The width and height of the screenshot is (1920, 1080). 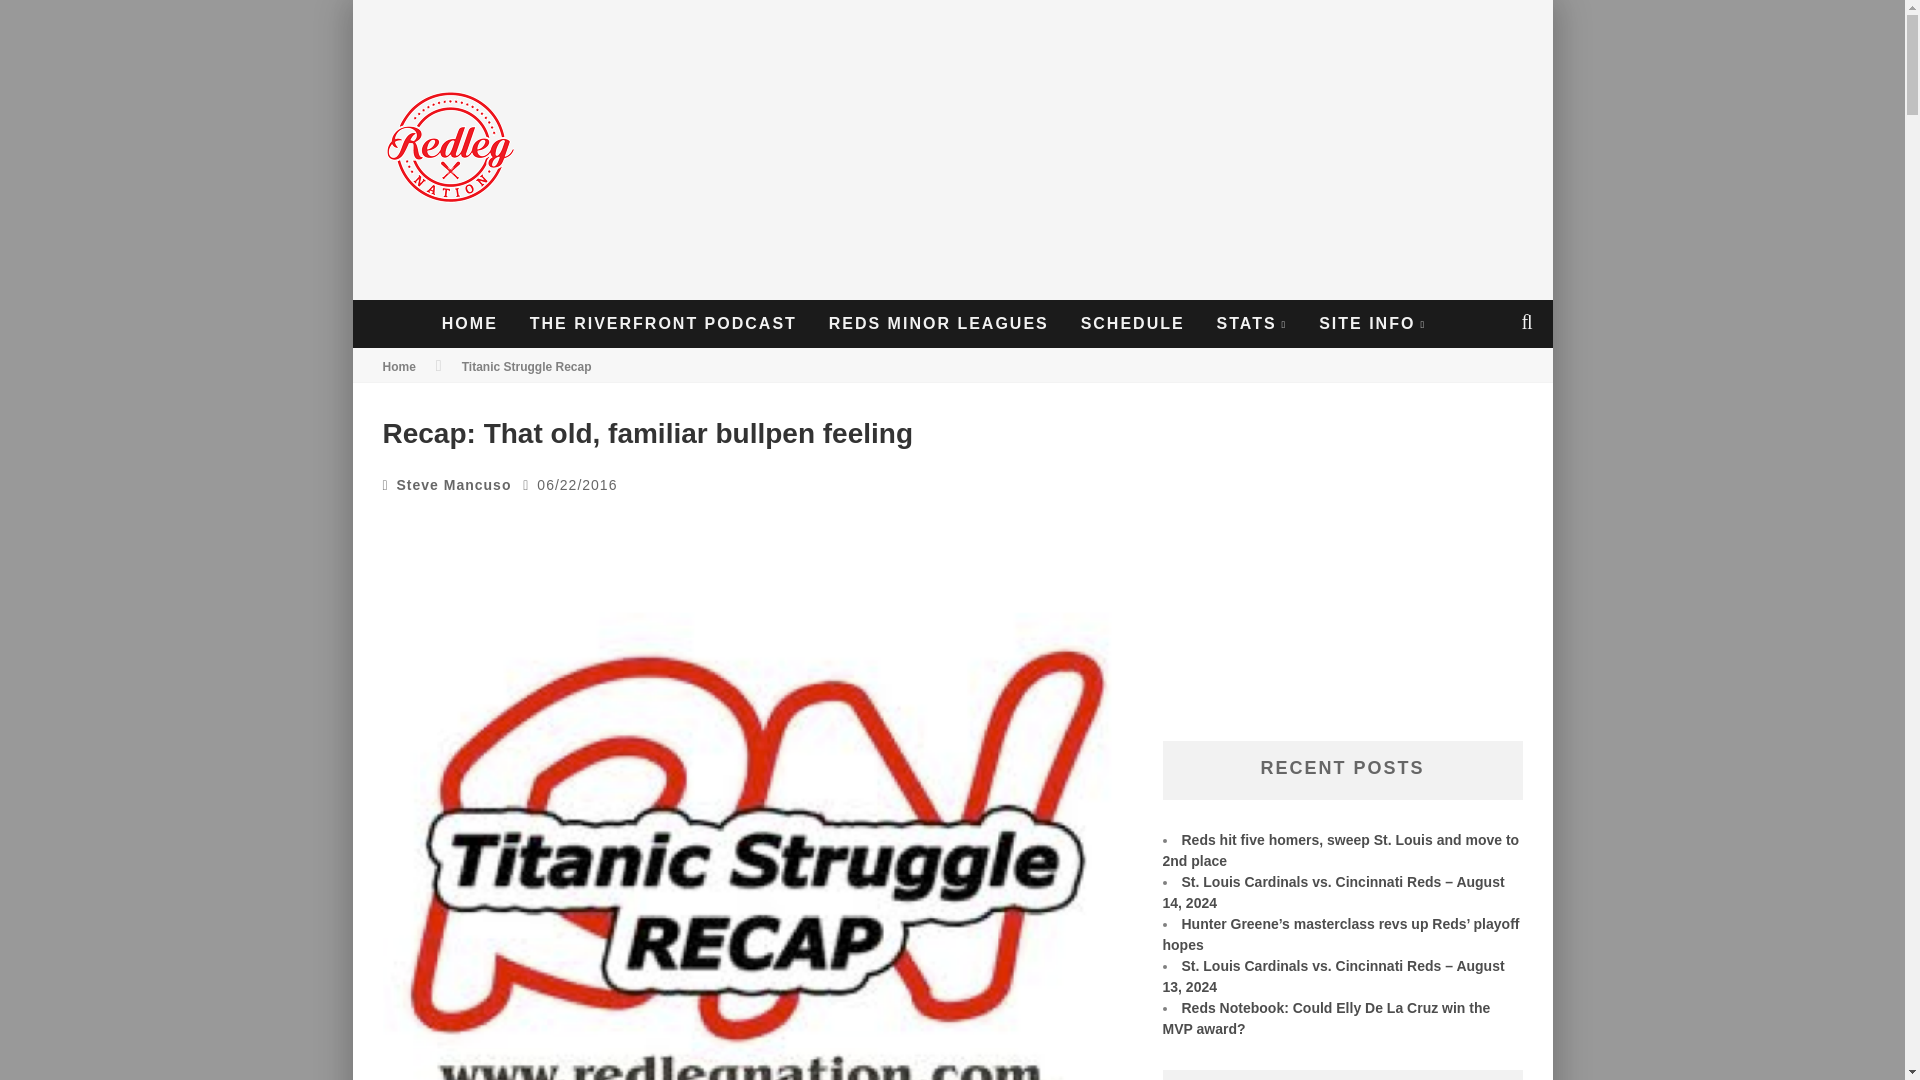 I want to click on Titanic Struggle Recap, so click(x=526, y=366).